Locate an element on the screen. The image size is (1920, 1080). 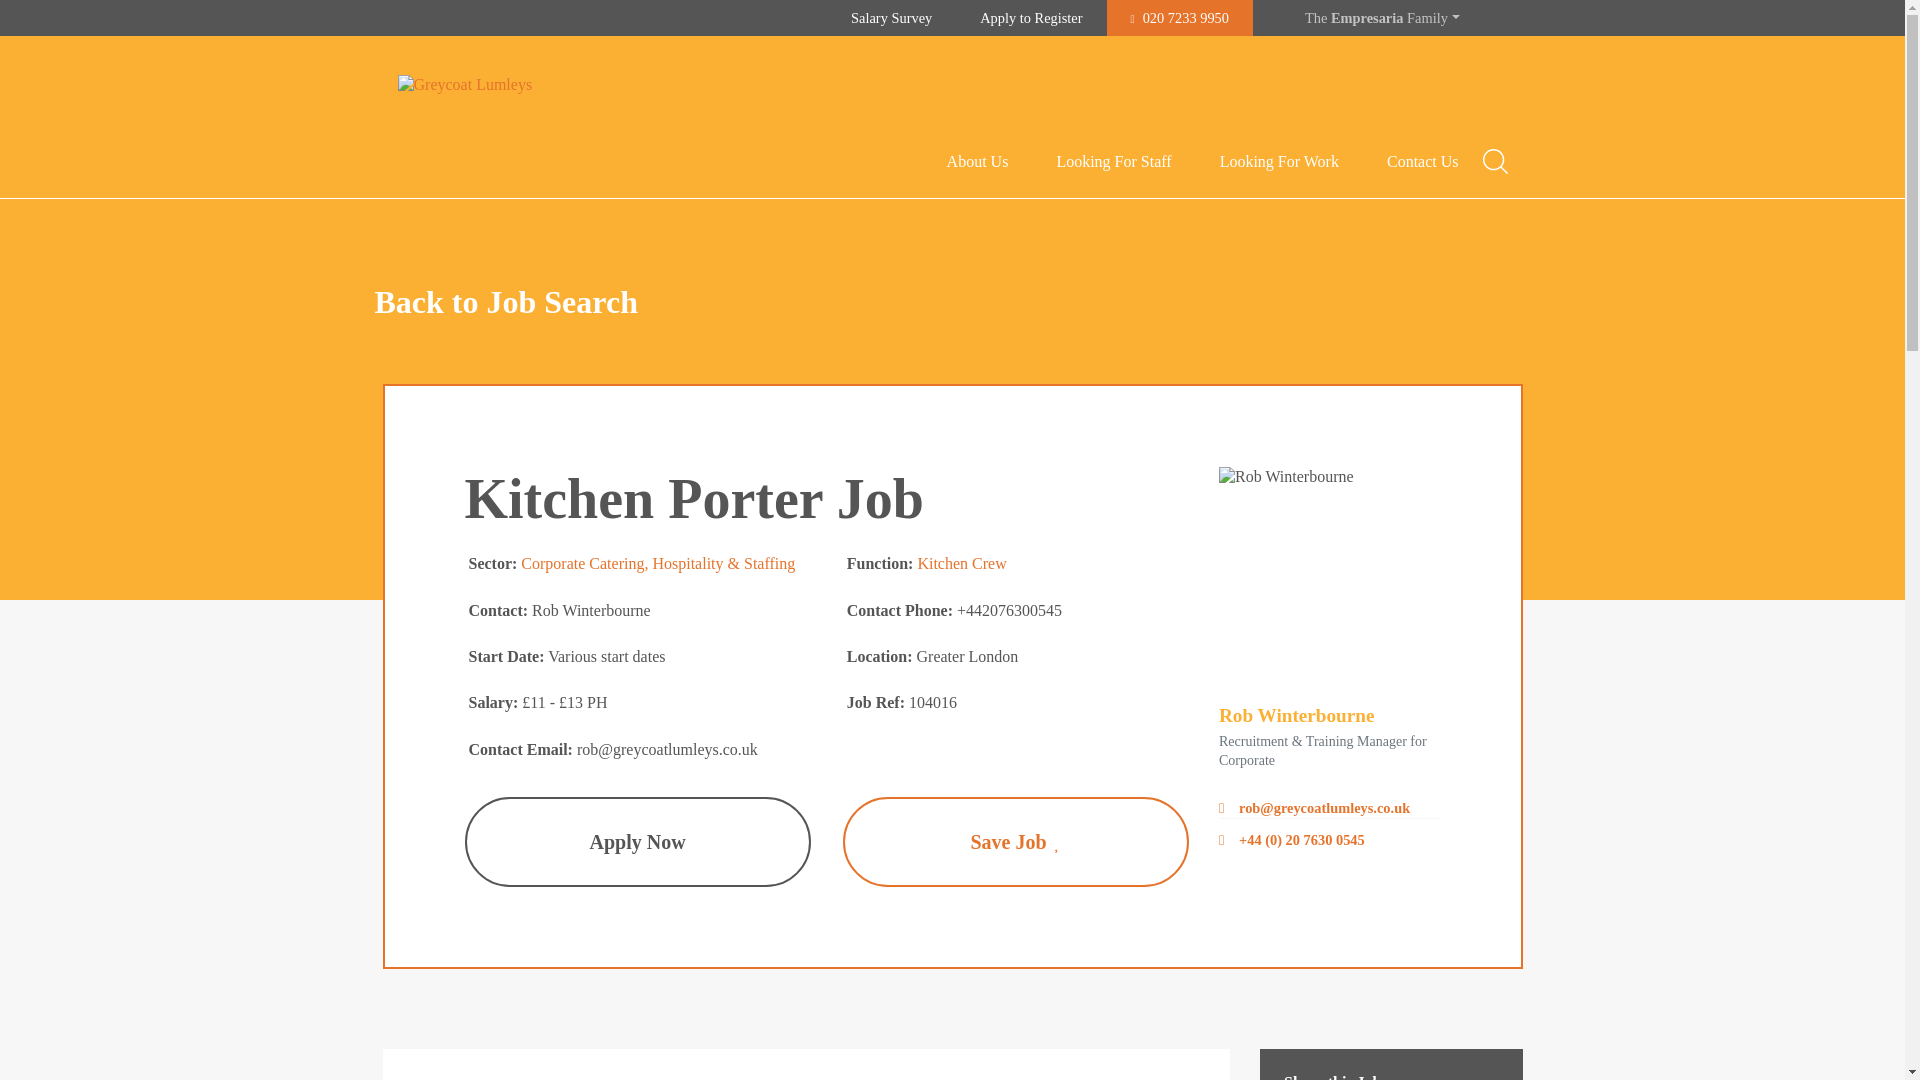
Contact Us is located at coordinates (1422, 162).